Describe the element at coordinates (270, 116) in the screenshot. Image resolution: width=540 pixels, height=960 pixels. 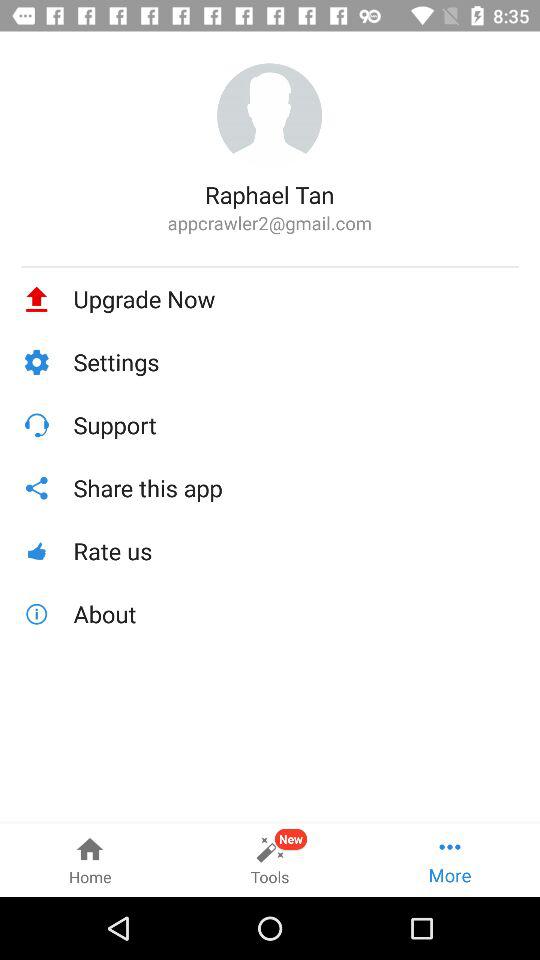
I see `turn off item above the raphael tan item` at that location.